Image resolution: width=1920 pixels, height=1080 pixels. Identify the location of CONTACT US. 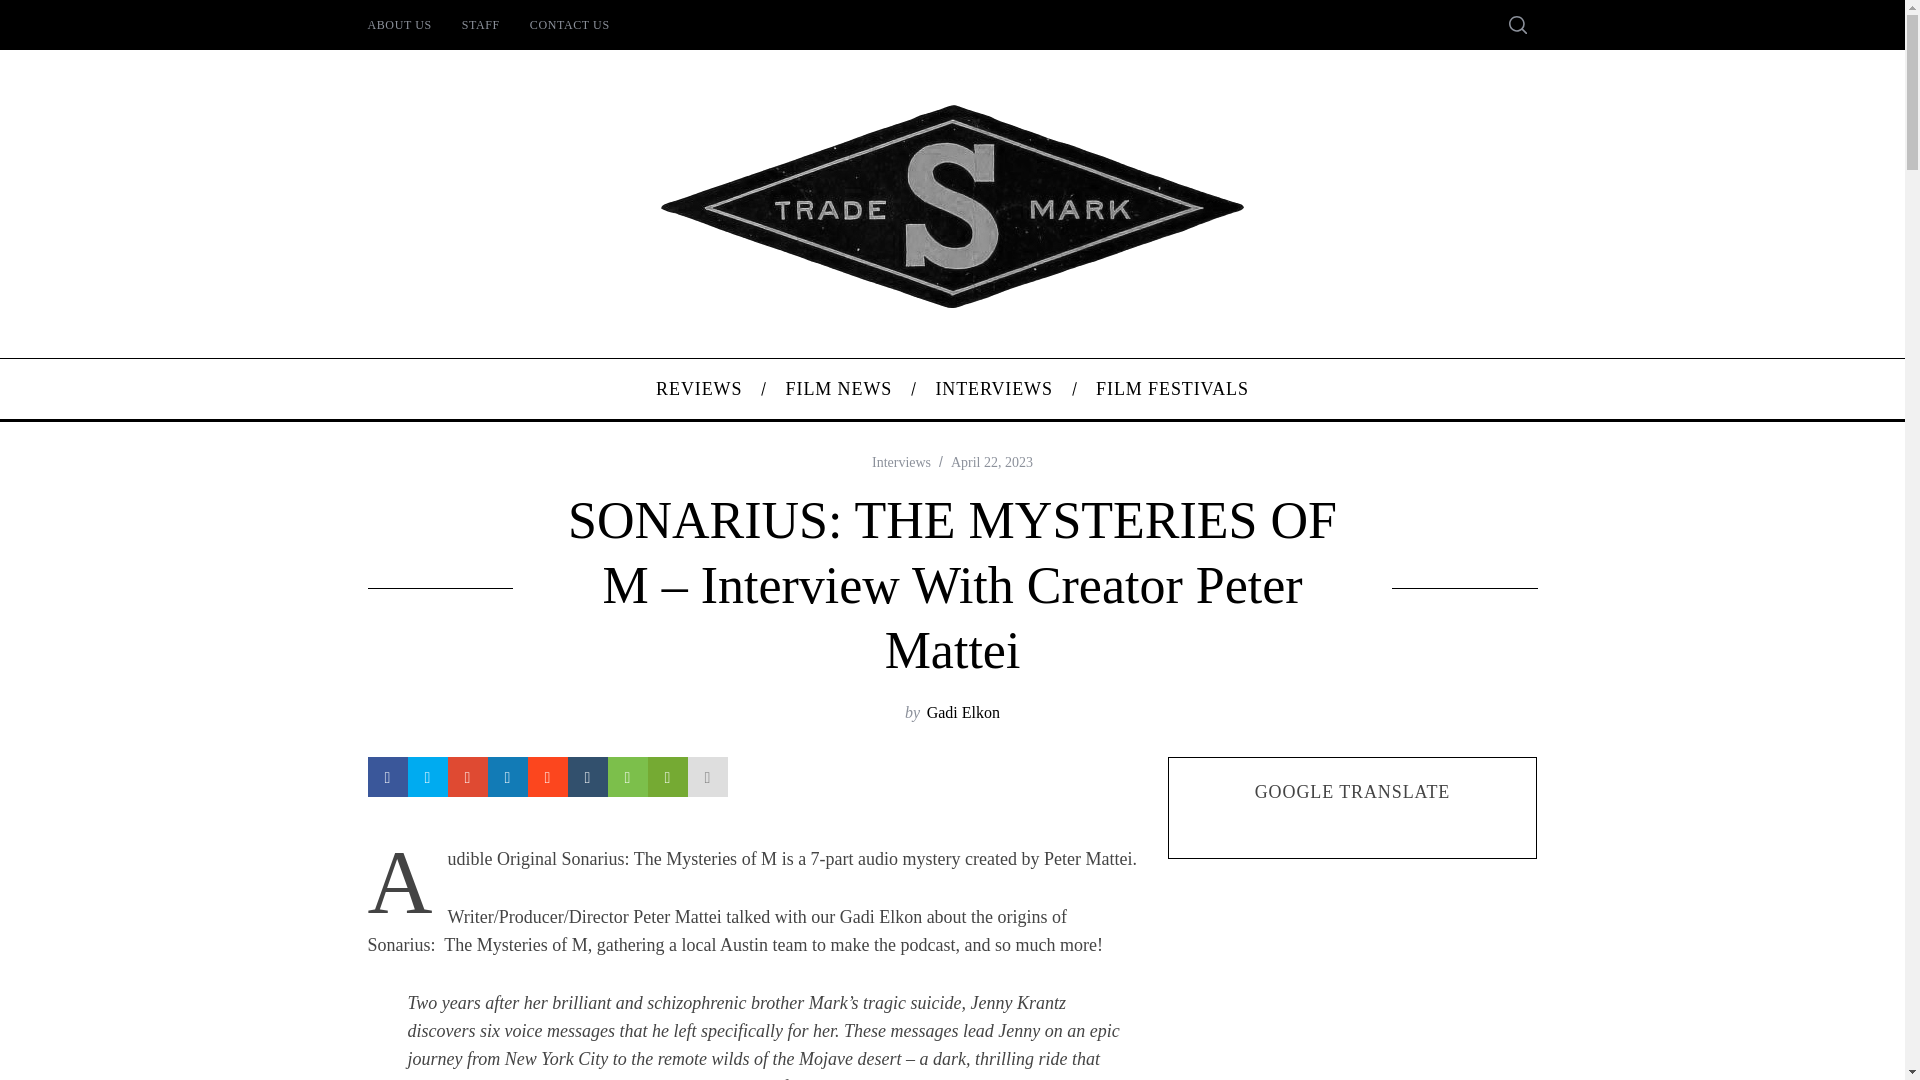
(570, 24).